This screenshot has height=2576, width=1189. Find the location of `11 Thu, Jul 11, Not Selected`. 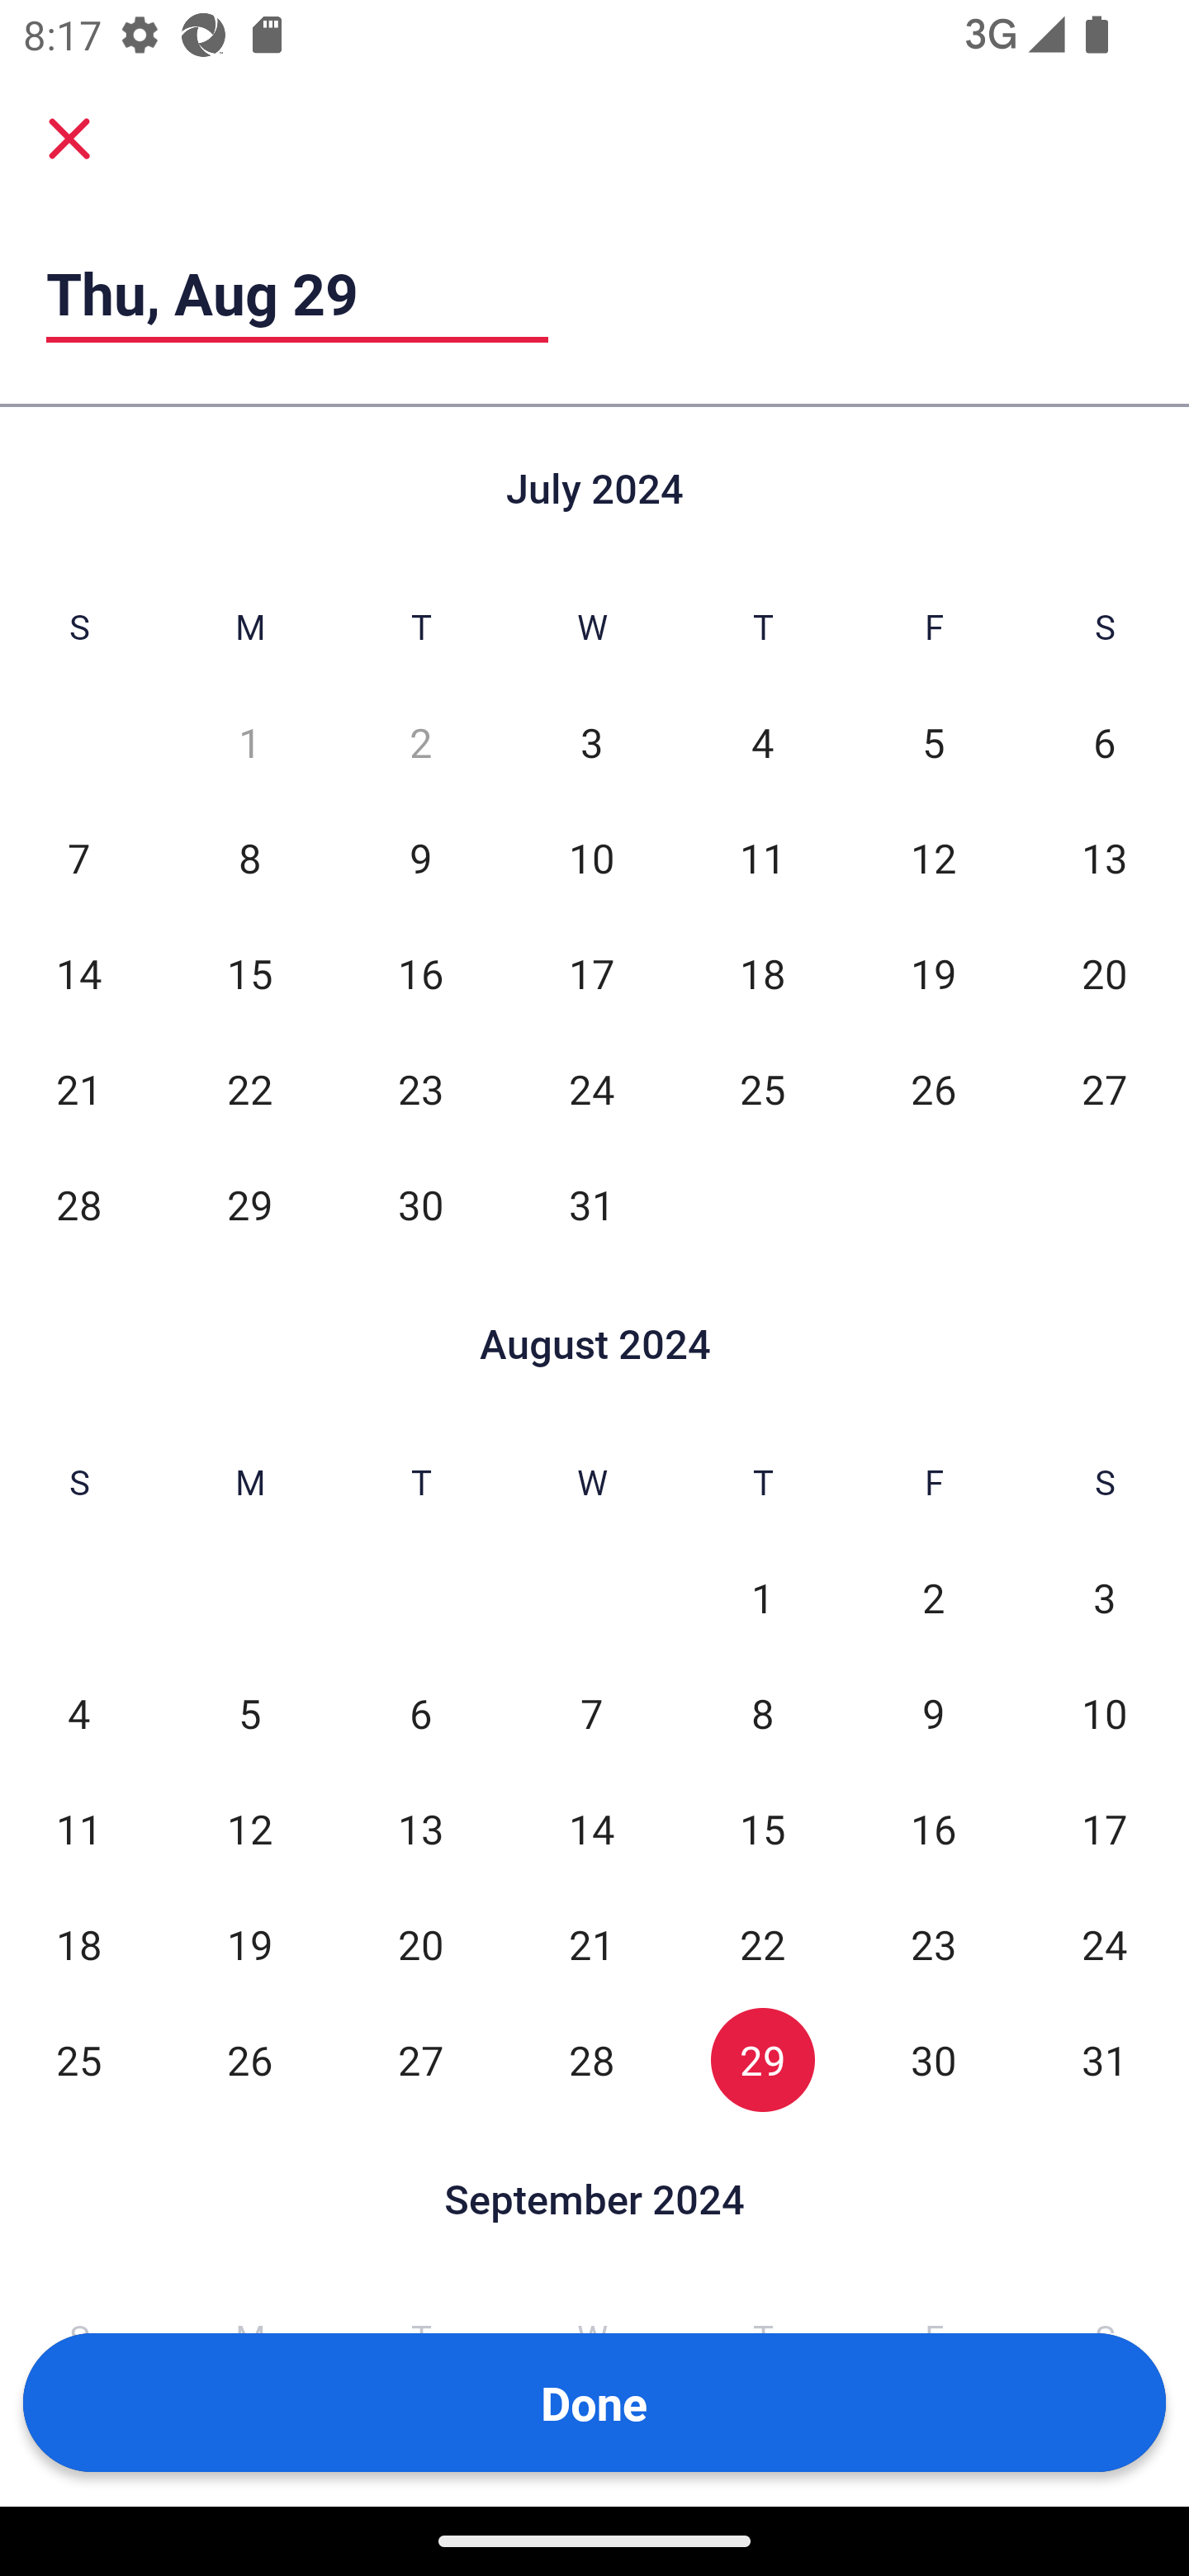

11 Thu, Jul 11, Not Selected is located at coordinates (762, 857).